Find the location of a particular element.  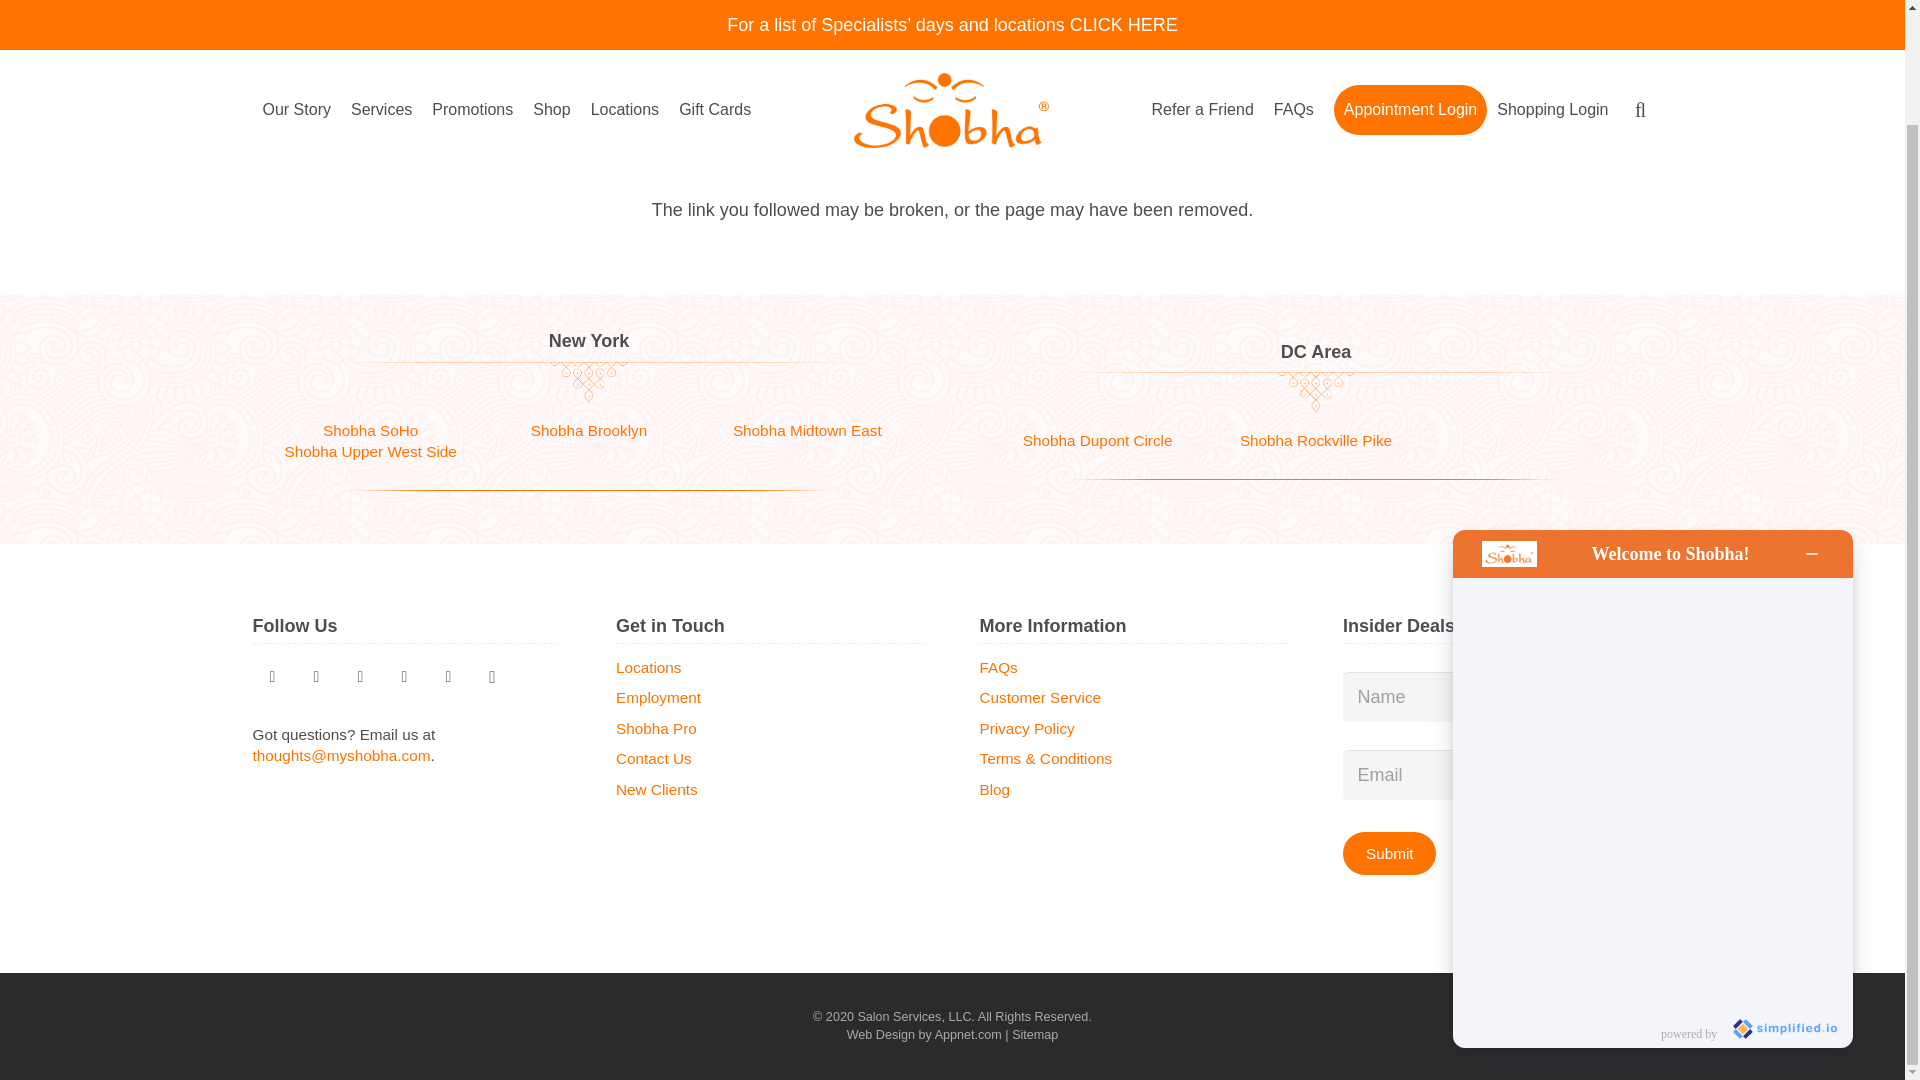

Pinterest is located at coordinates (316, 676).